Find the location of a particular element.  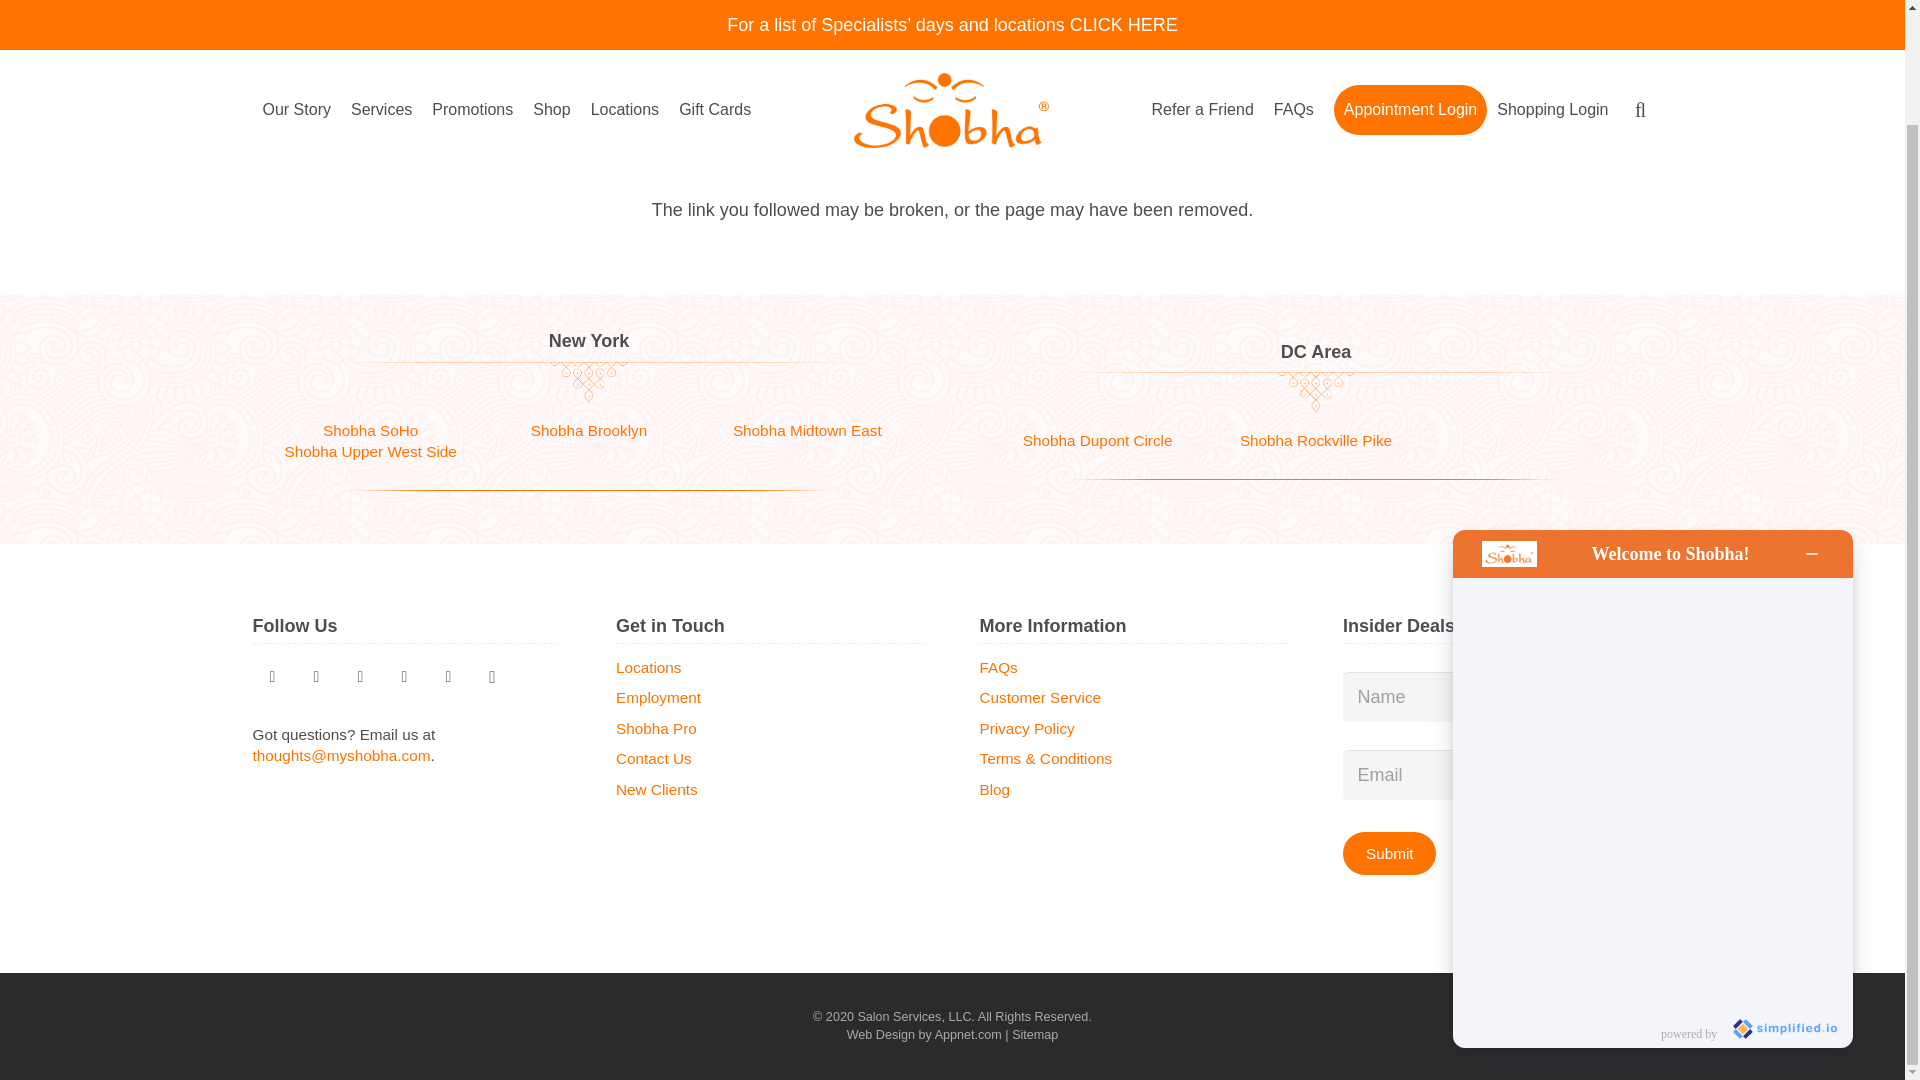

Pinterest is located at coordinates (316, 676).